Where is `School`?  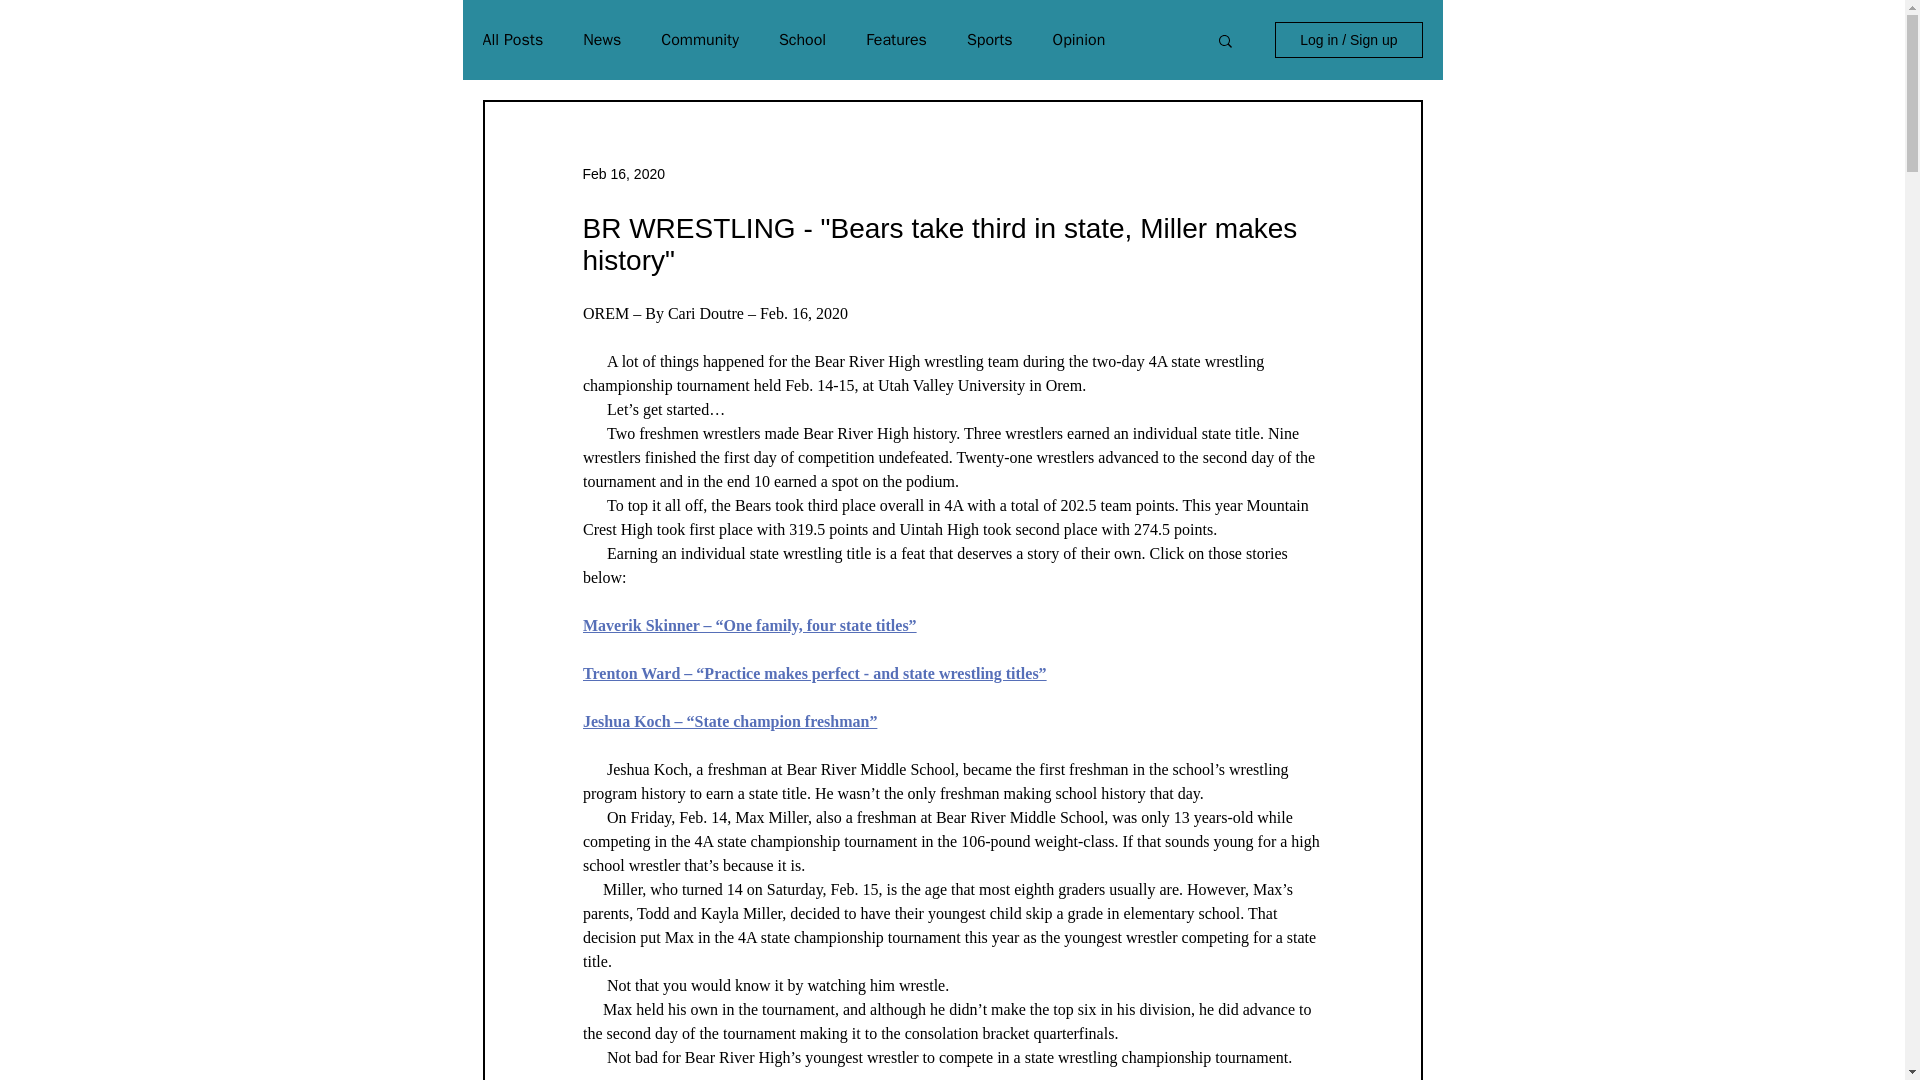
School is located at coordinates (802, 40).